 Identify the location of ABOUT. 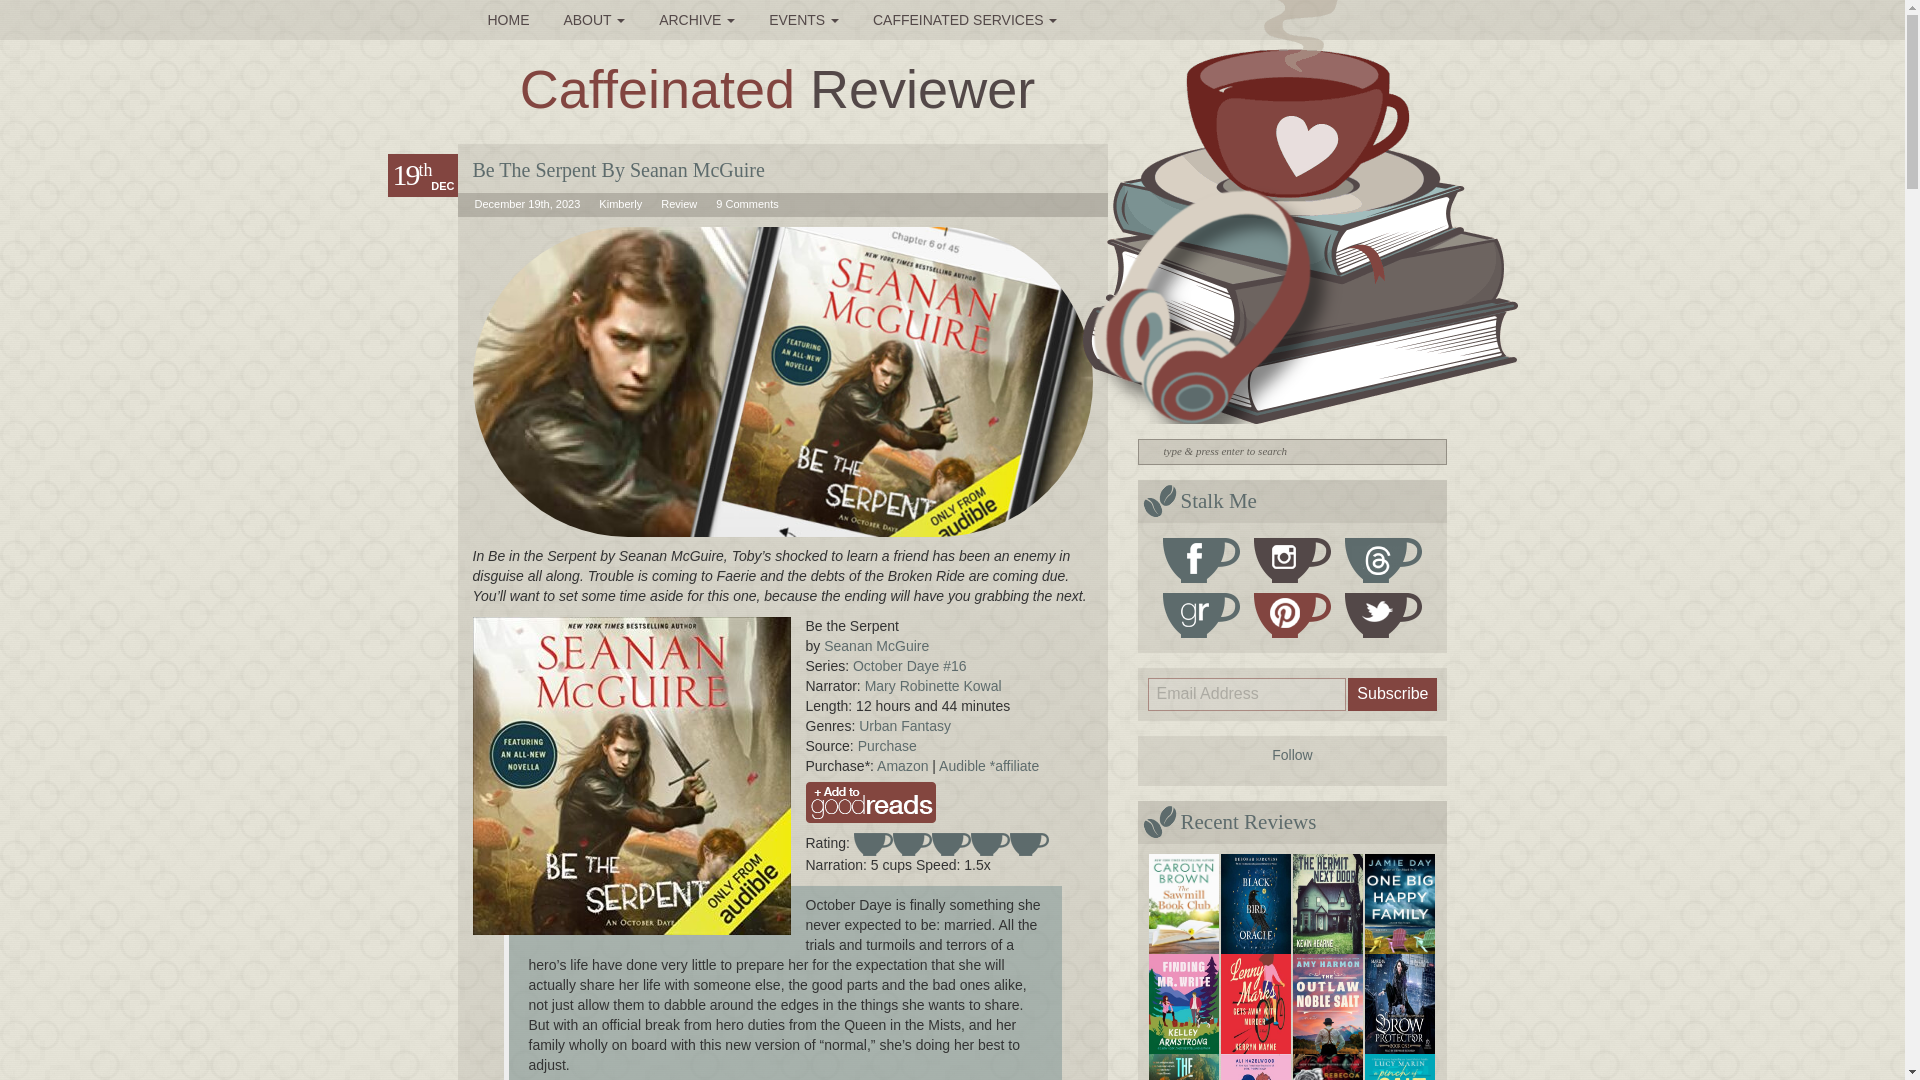
(593, 20).